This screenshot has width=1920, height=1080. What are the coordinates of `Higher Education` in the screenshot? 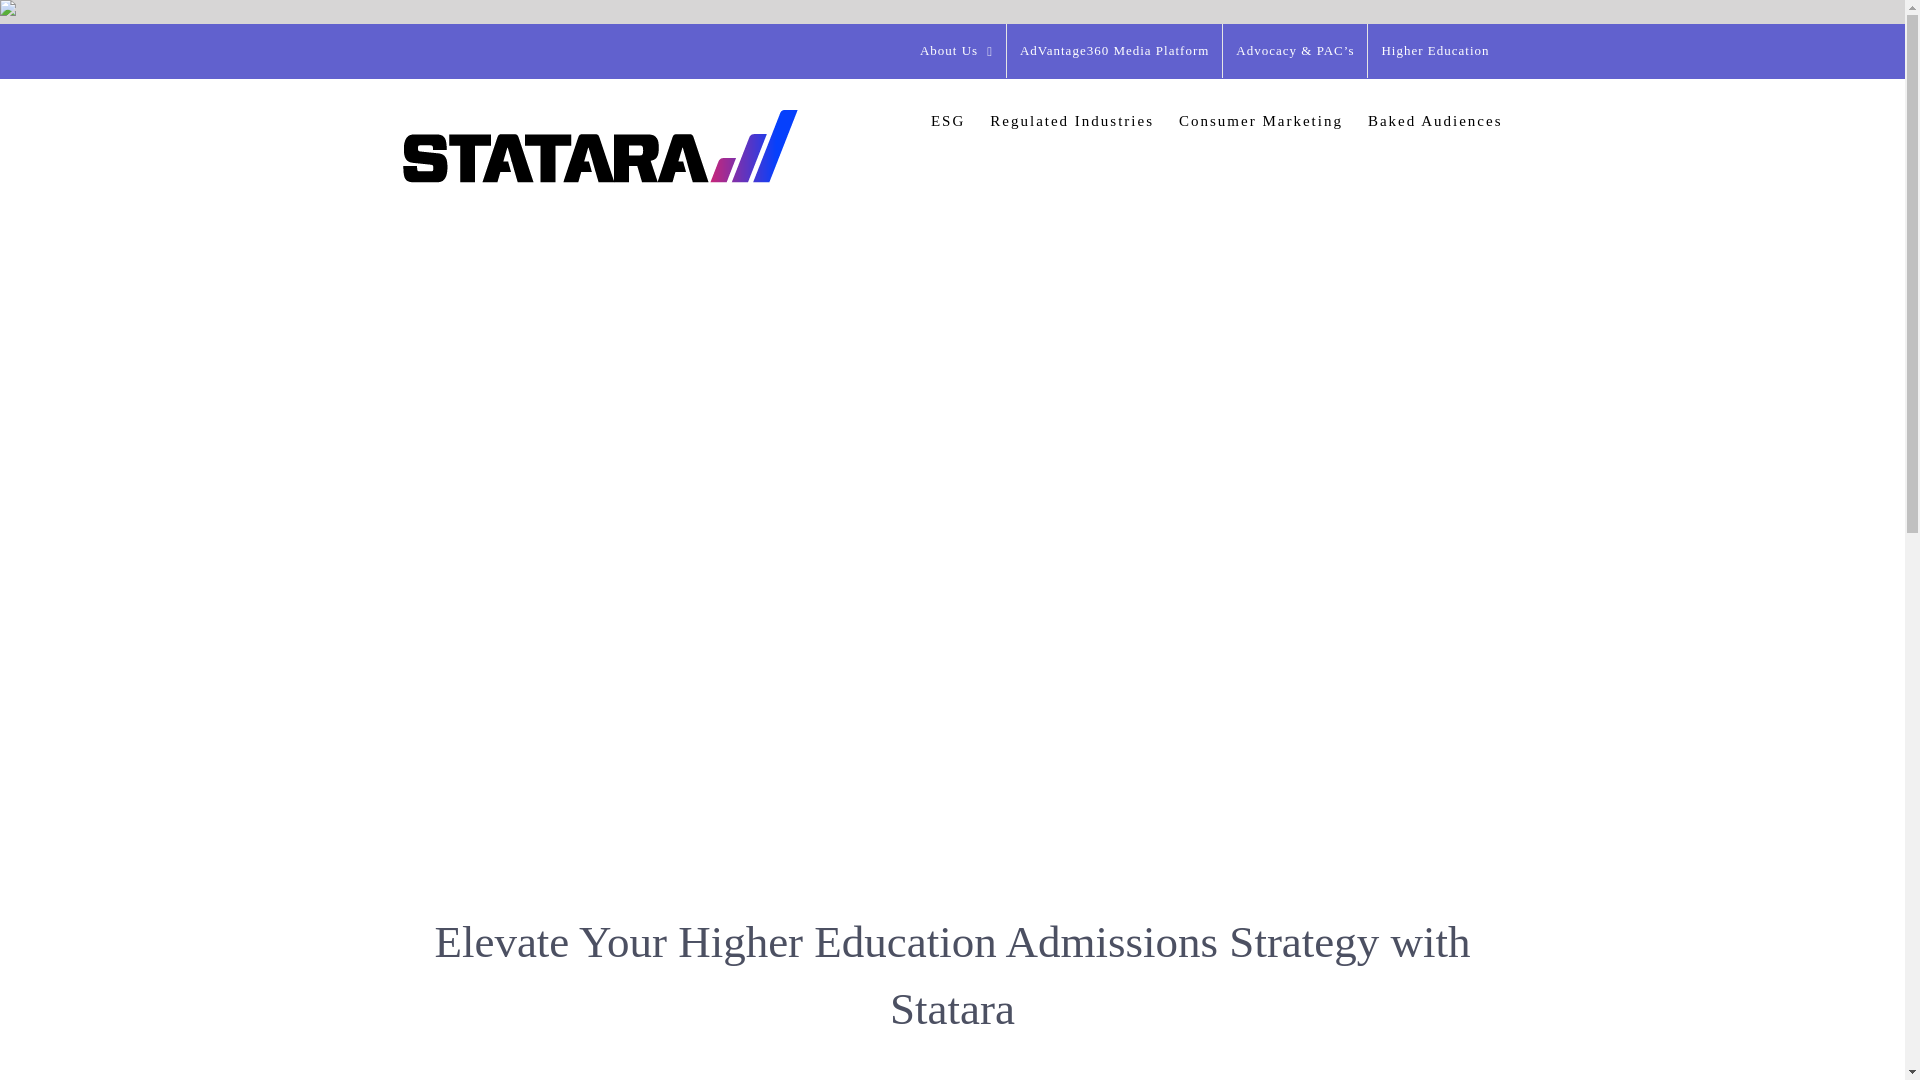 It's located at (1434, 50).